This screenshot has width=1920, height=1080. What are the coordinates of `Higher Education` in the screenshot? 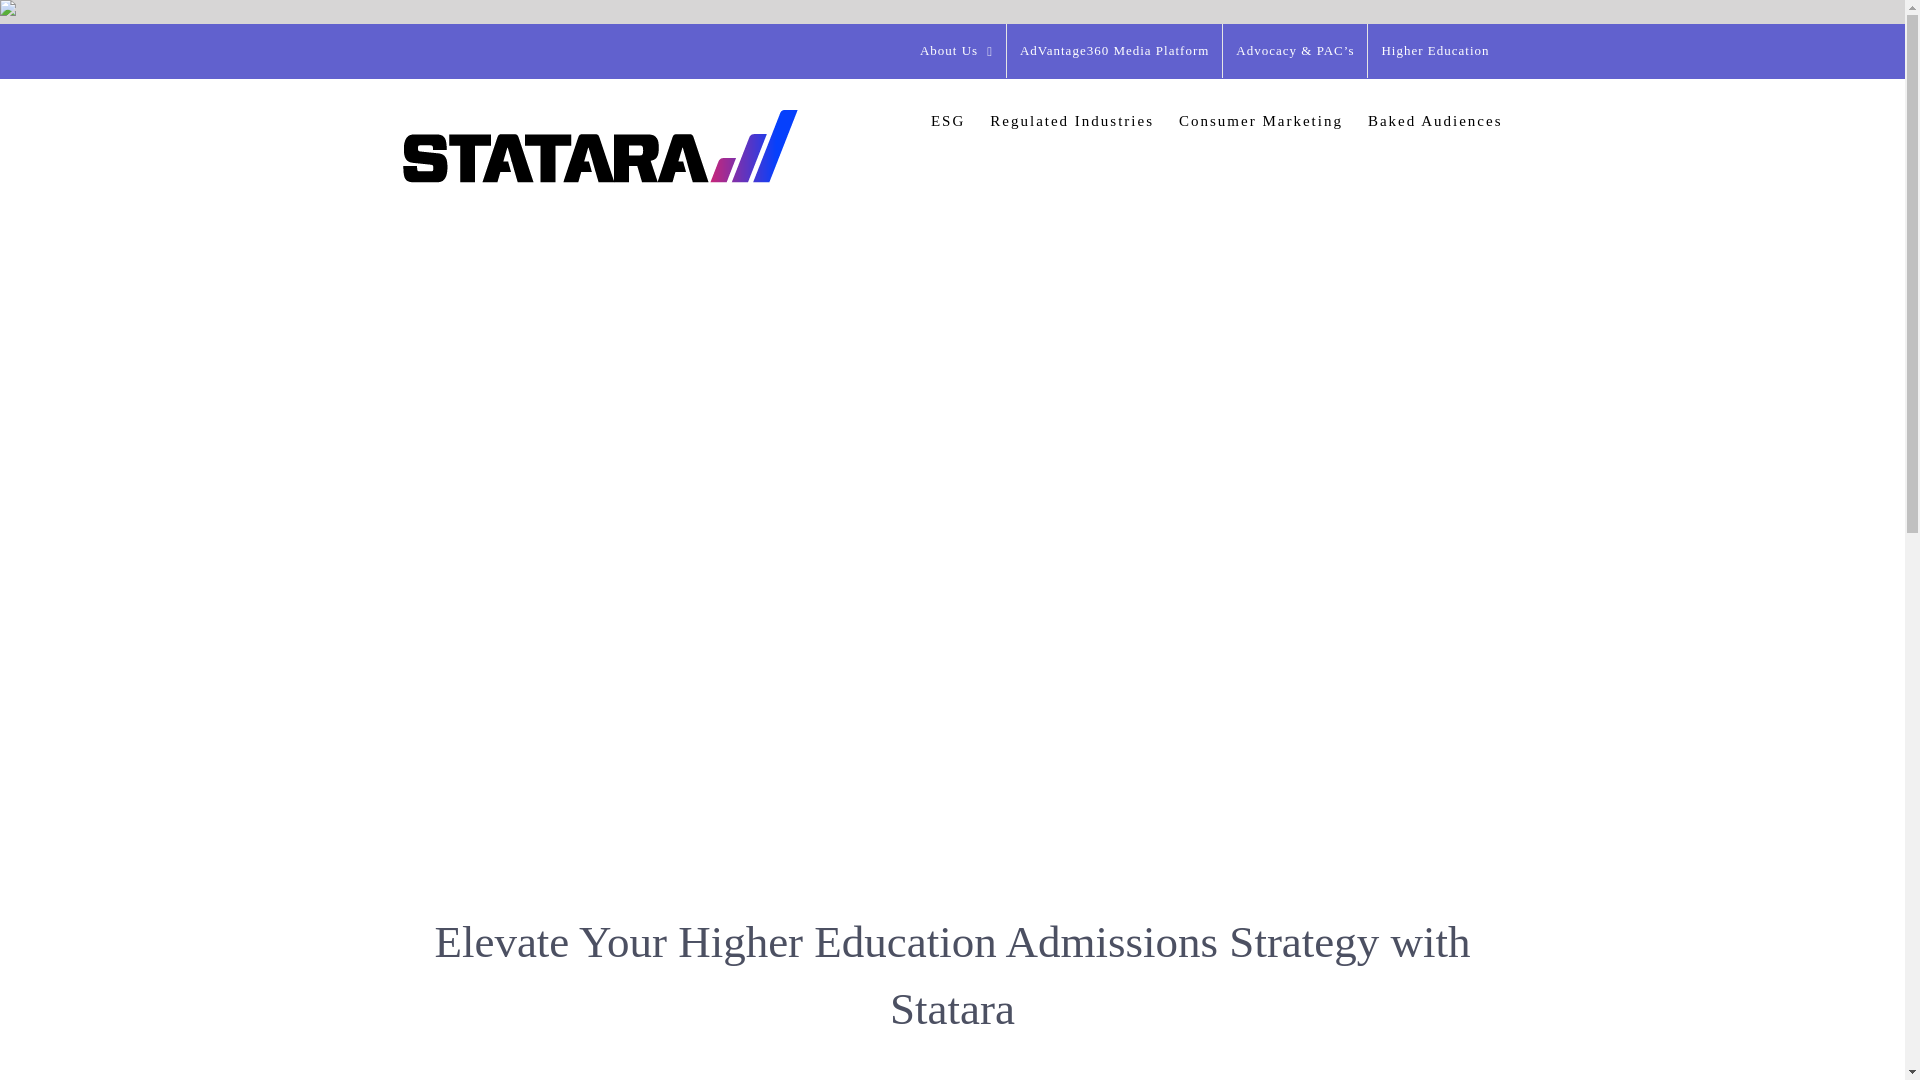 It's located at (1434, 50).